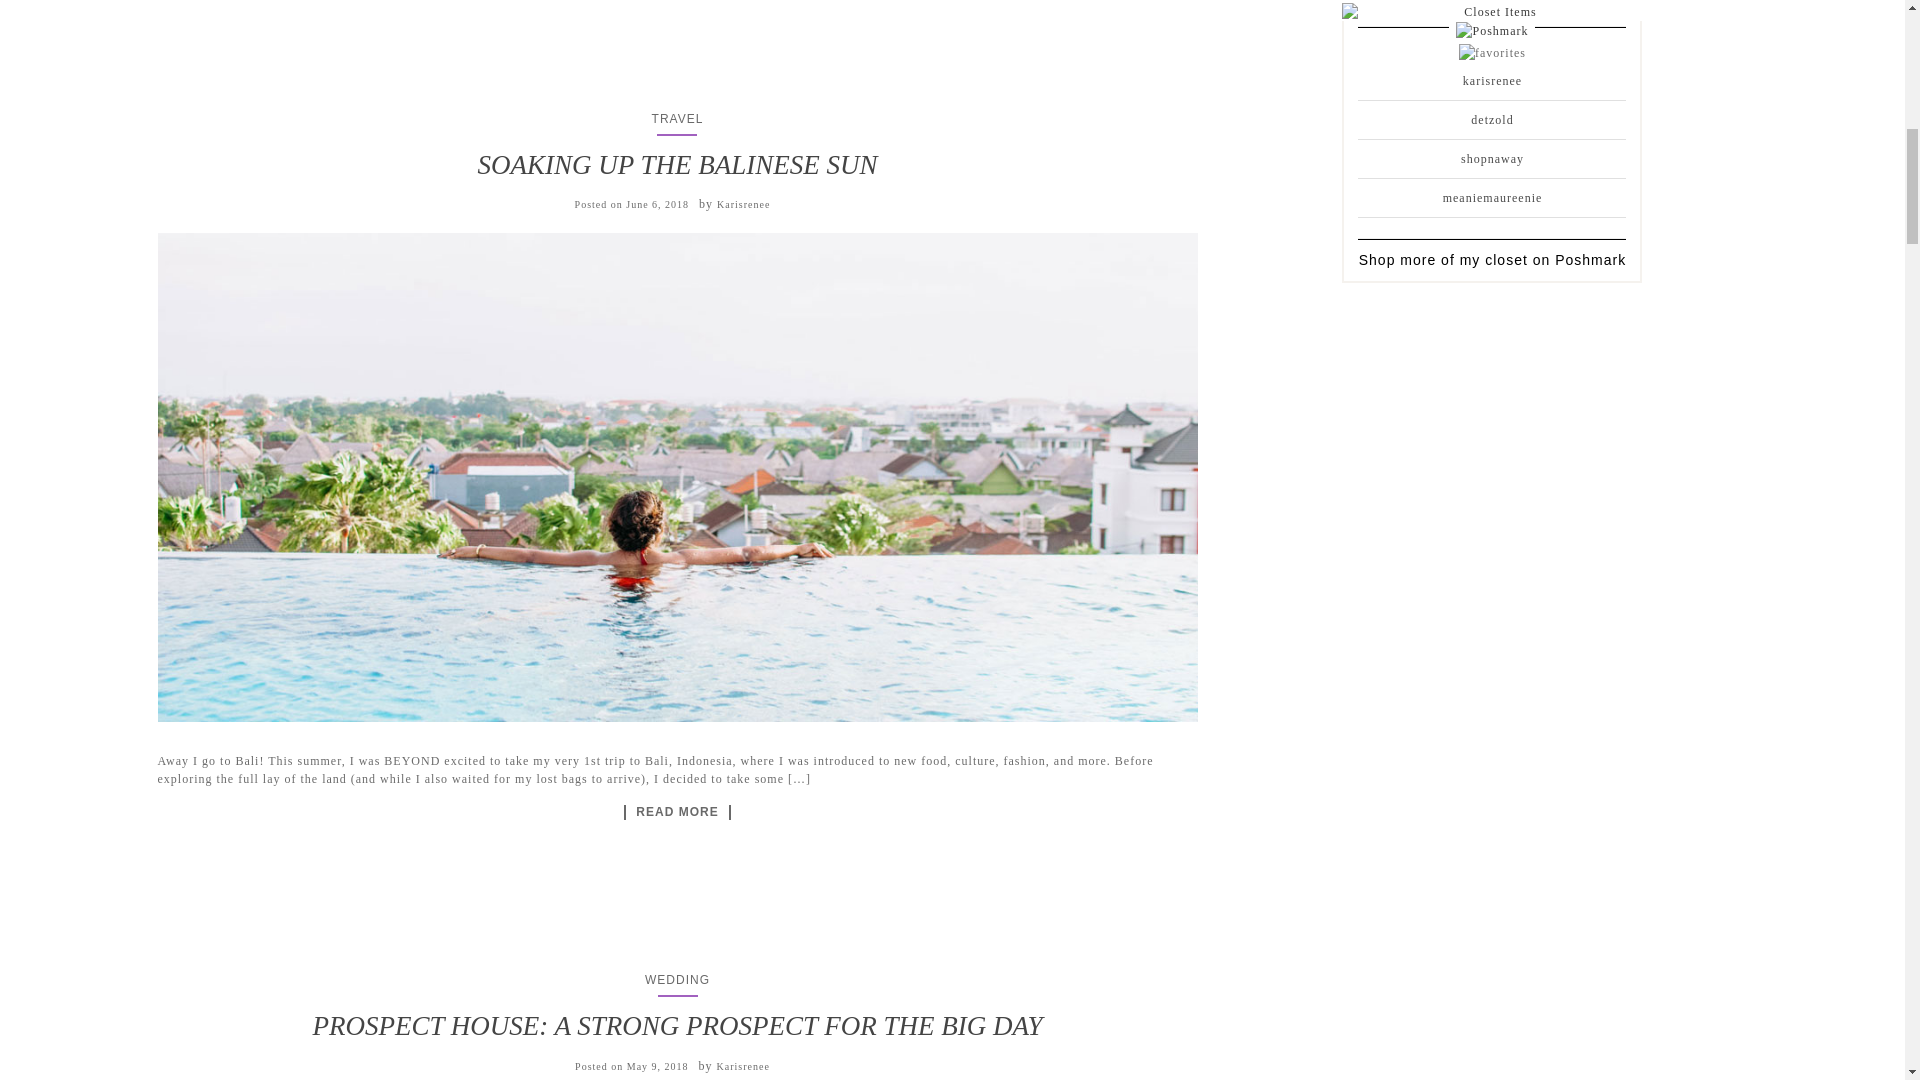 Image resolution: width=1920 pixels, height=1080 pixels. What do you see at coordinates (742, 1066) in the screenshot?
I see `Karisrenee` at bounding box center [742, 1066].